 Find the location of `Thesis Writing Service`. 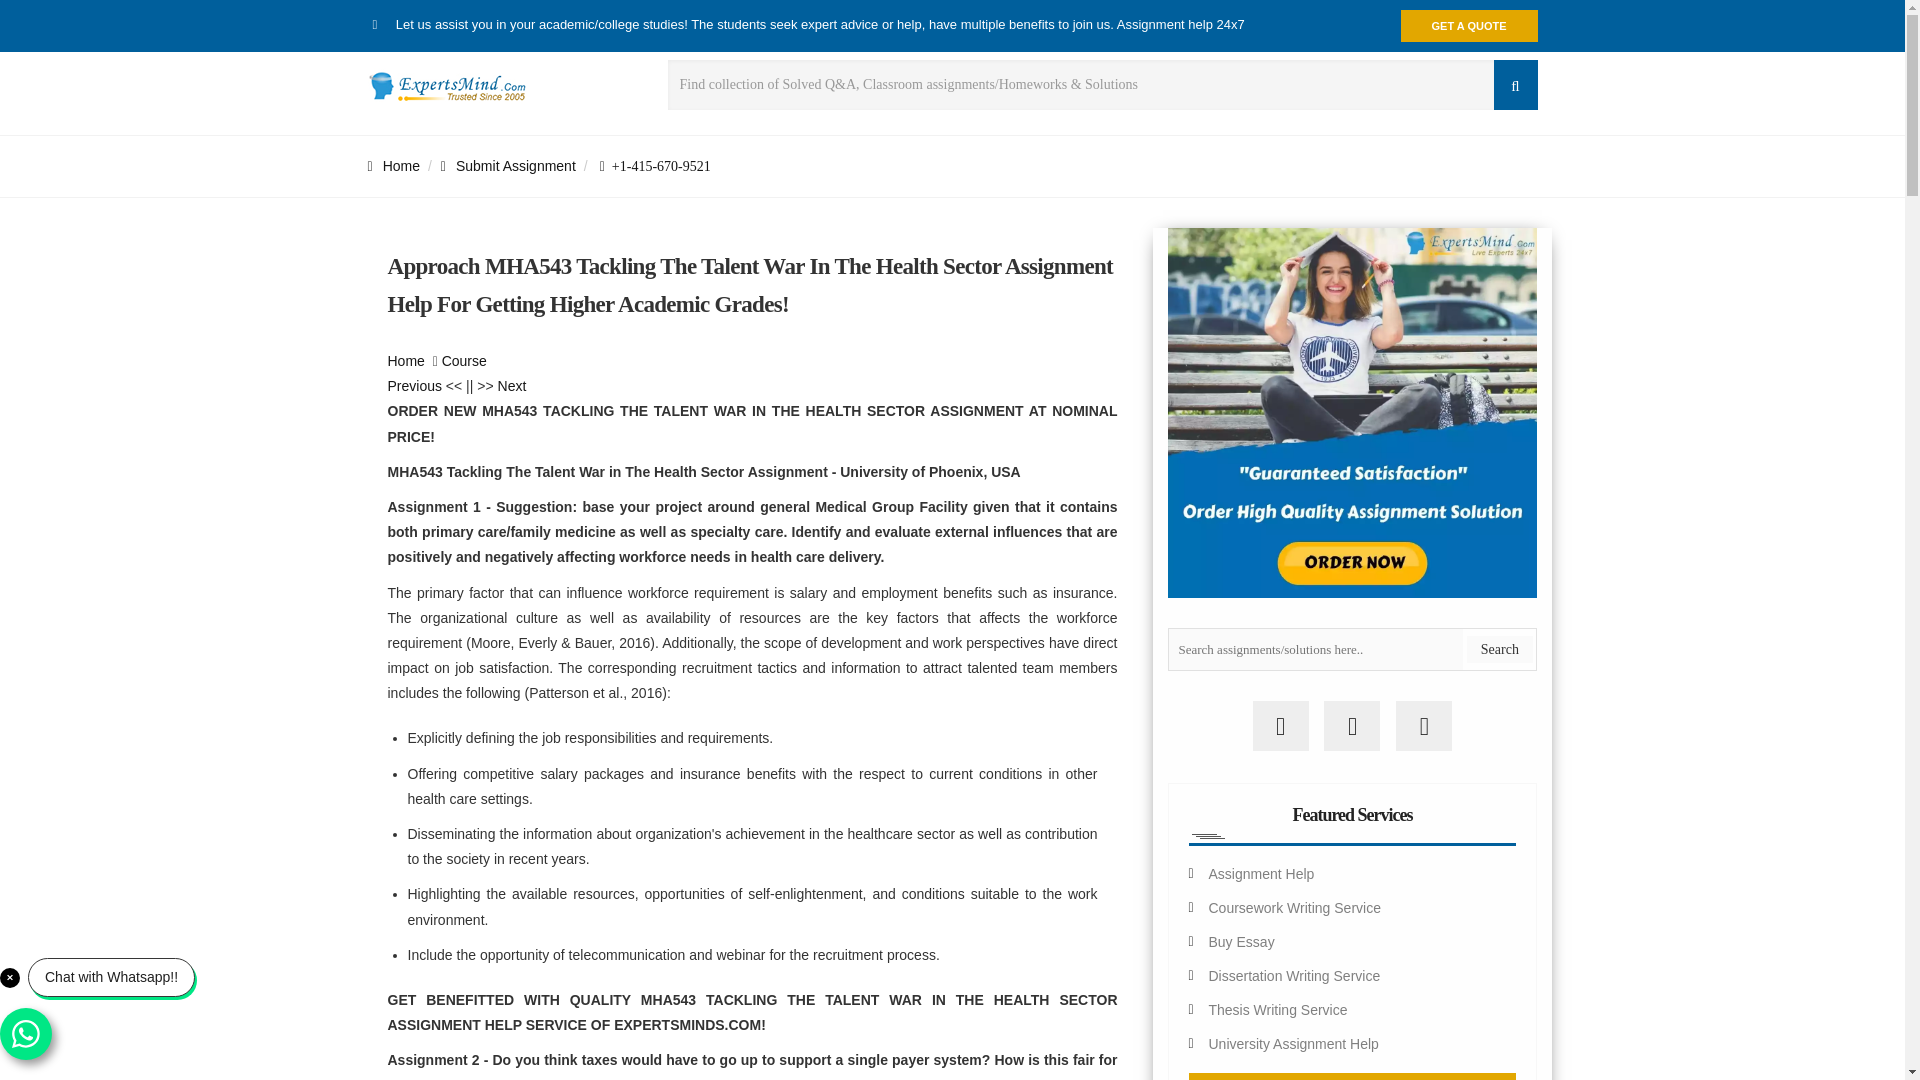

Thesis Writing Service is located at coordinates (1277, 1010).